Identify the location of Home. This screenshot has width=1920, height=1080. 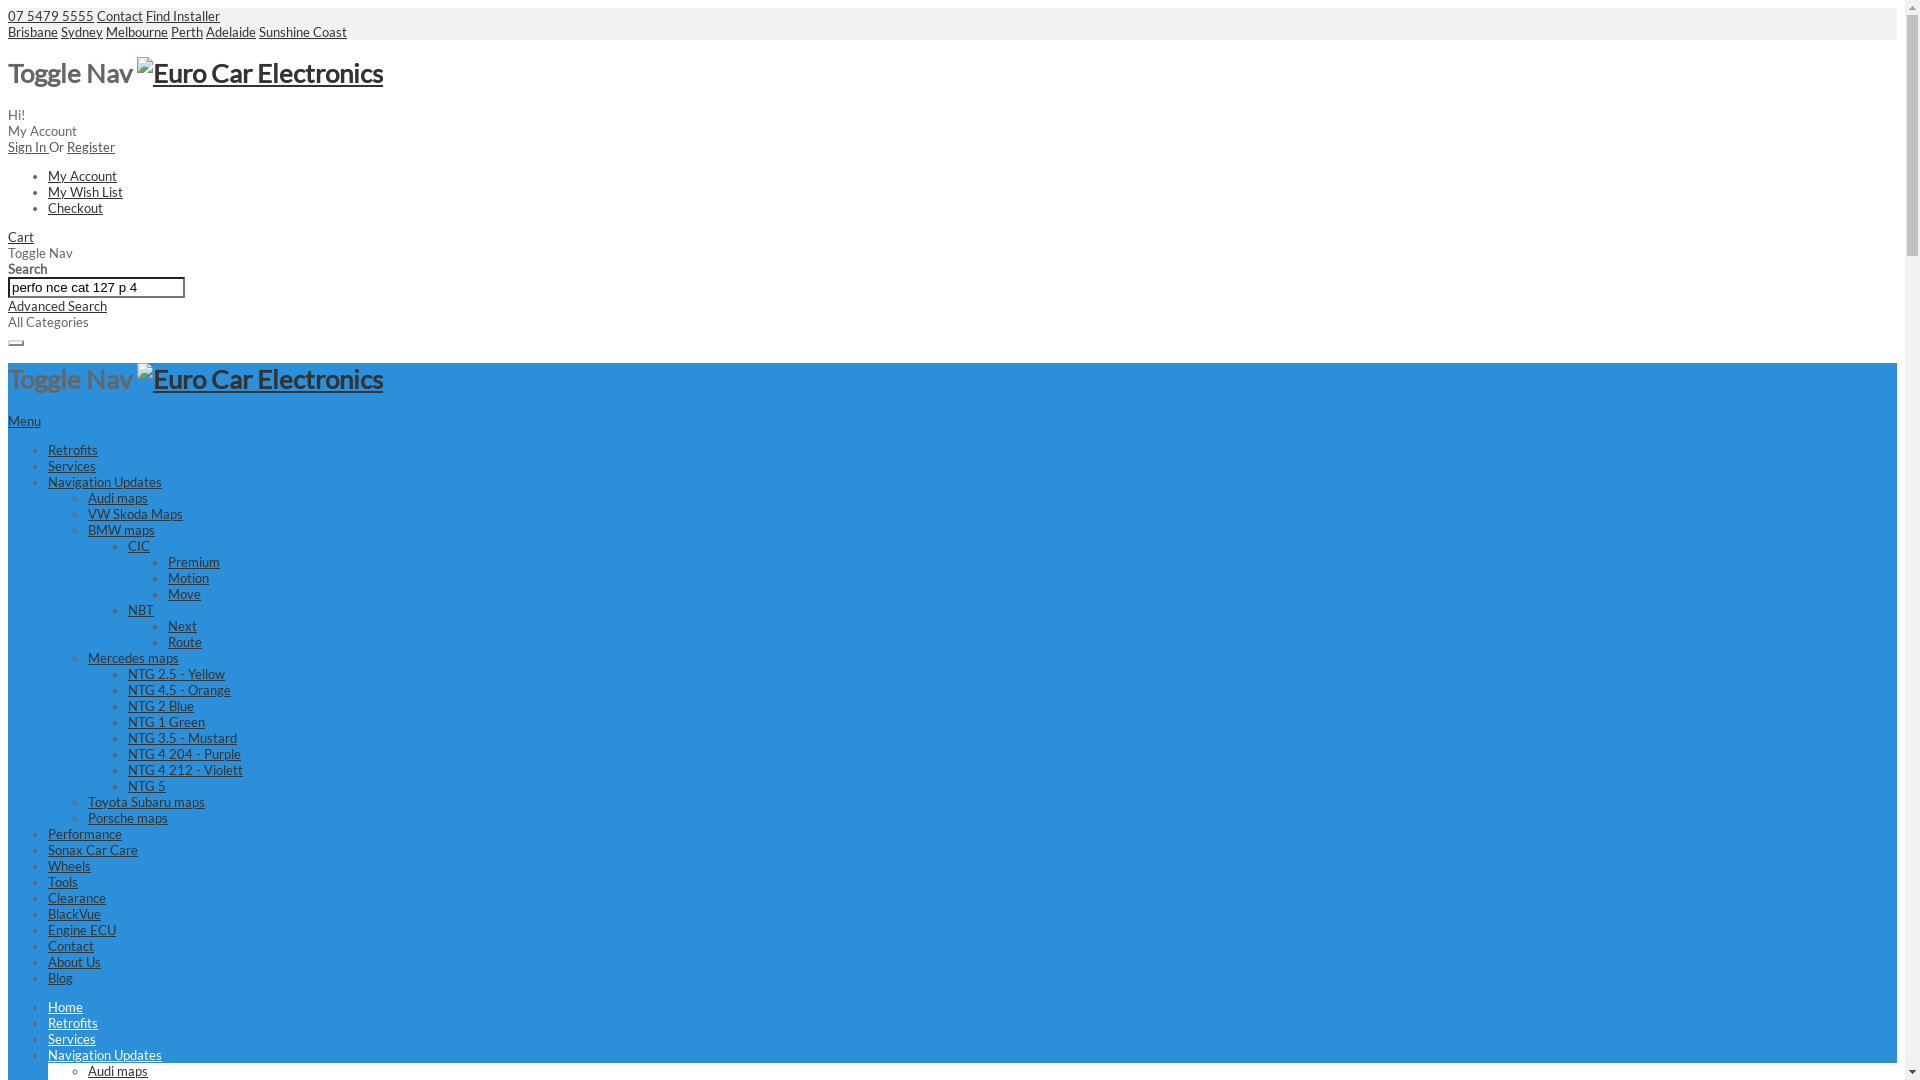
(66, 1007).